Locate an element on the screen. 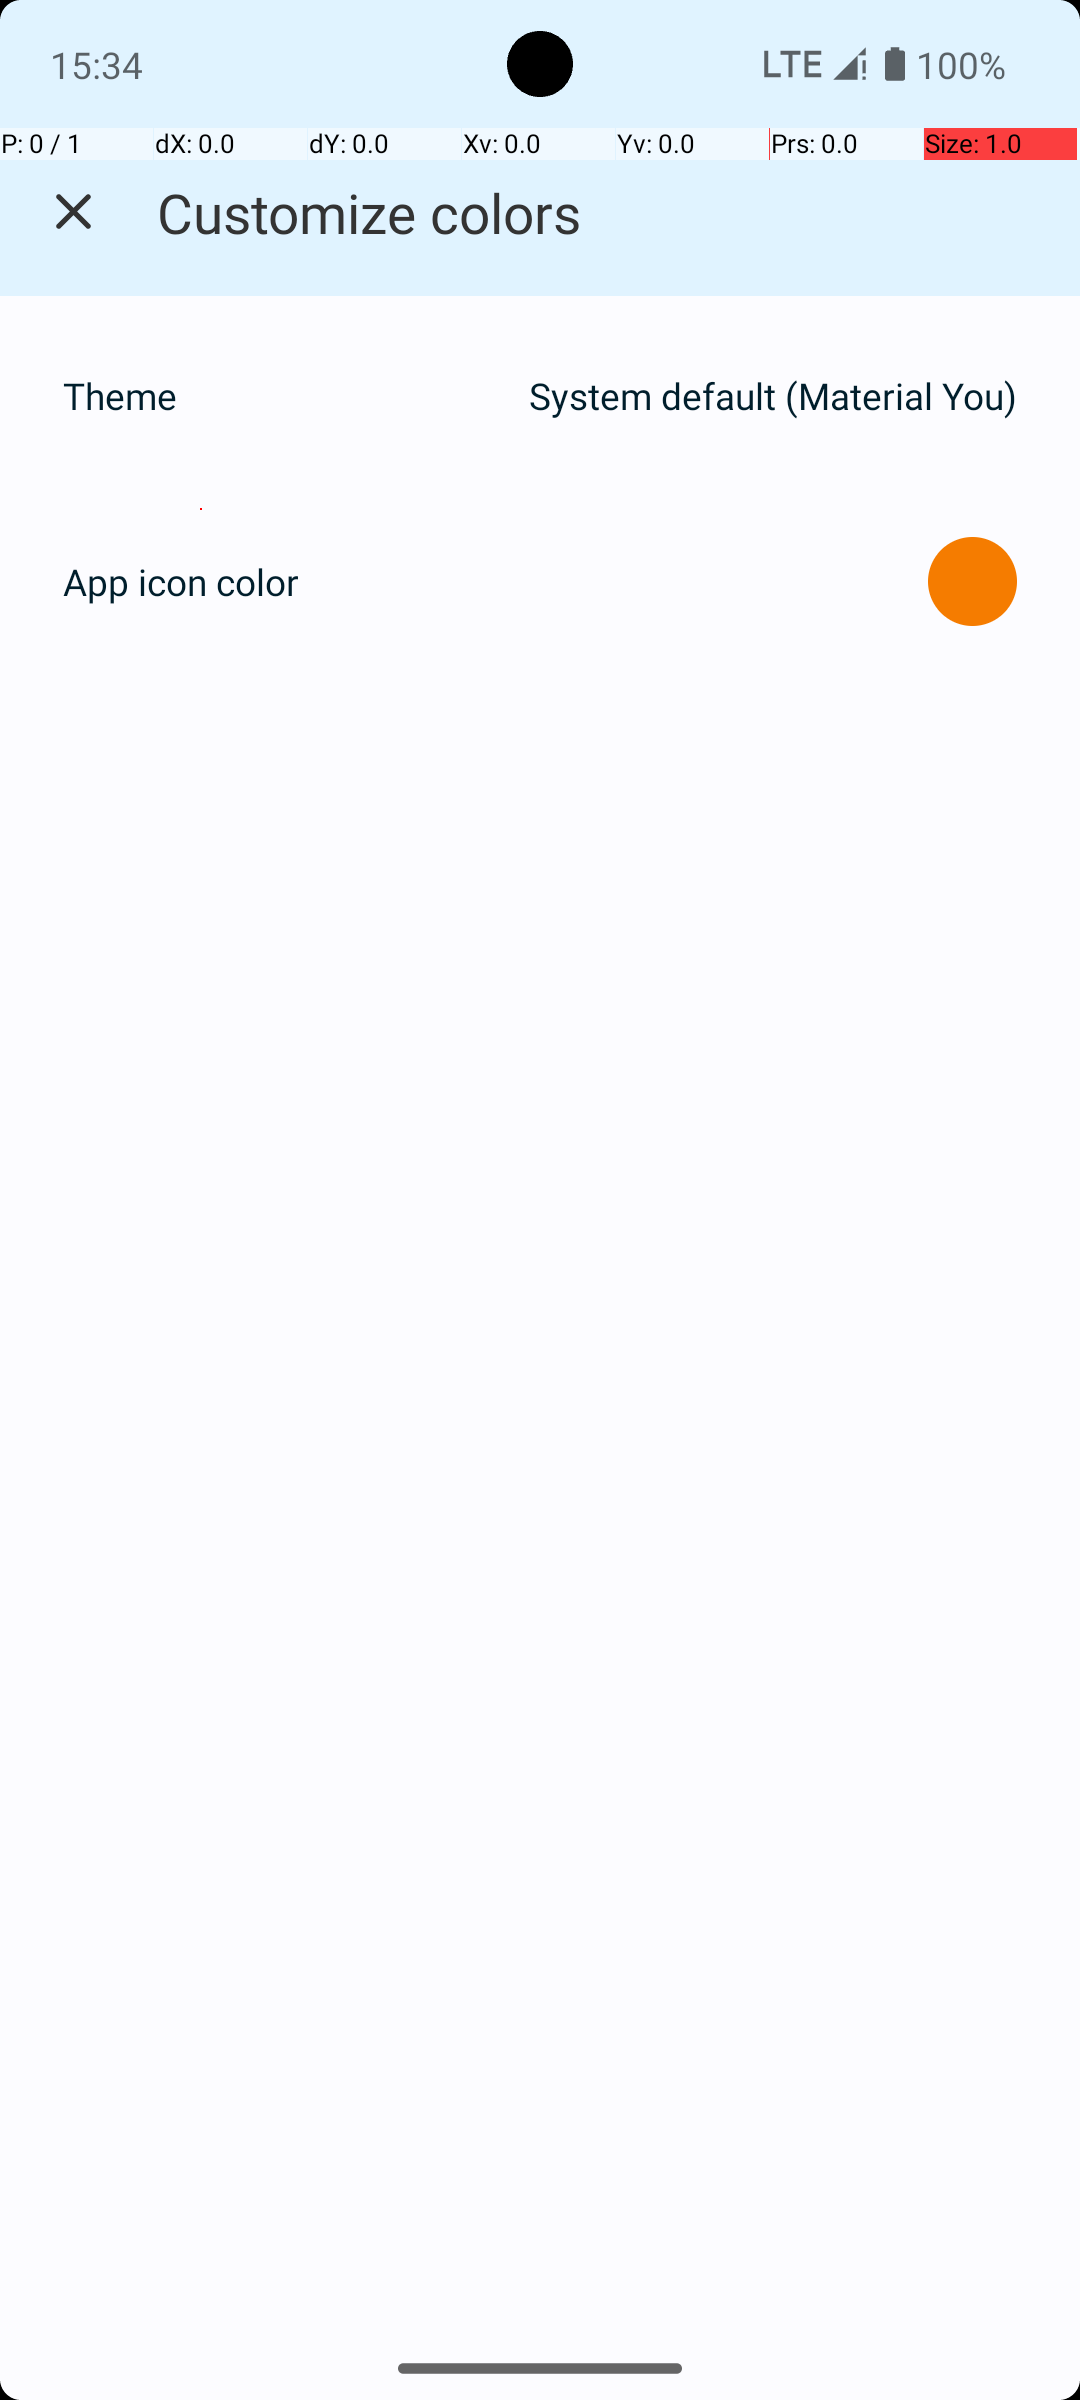  System default (Material You) is located at coordinates (773, 396).